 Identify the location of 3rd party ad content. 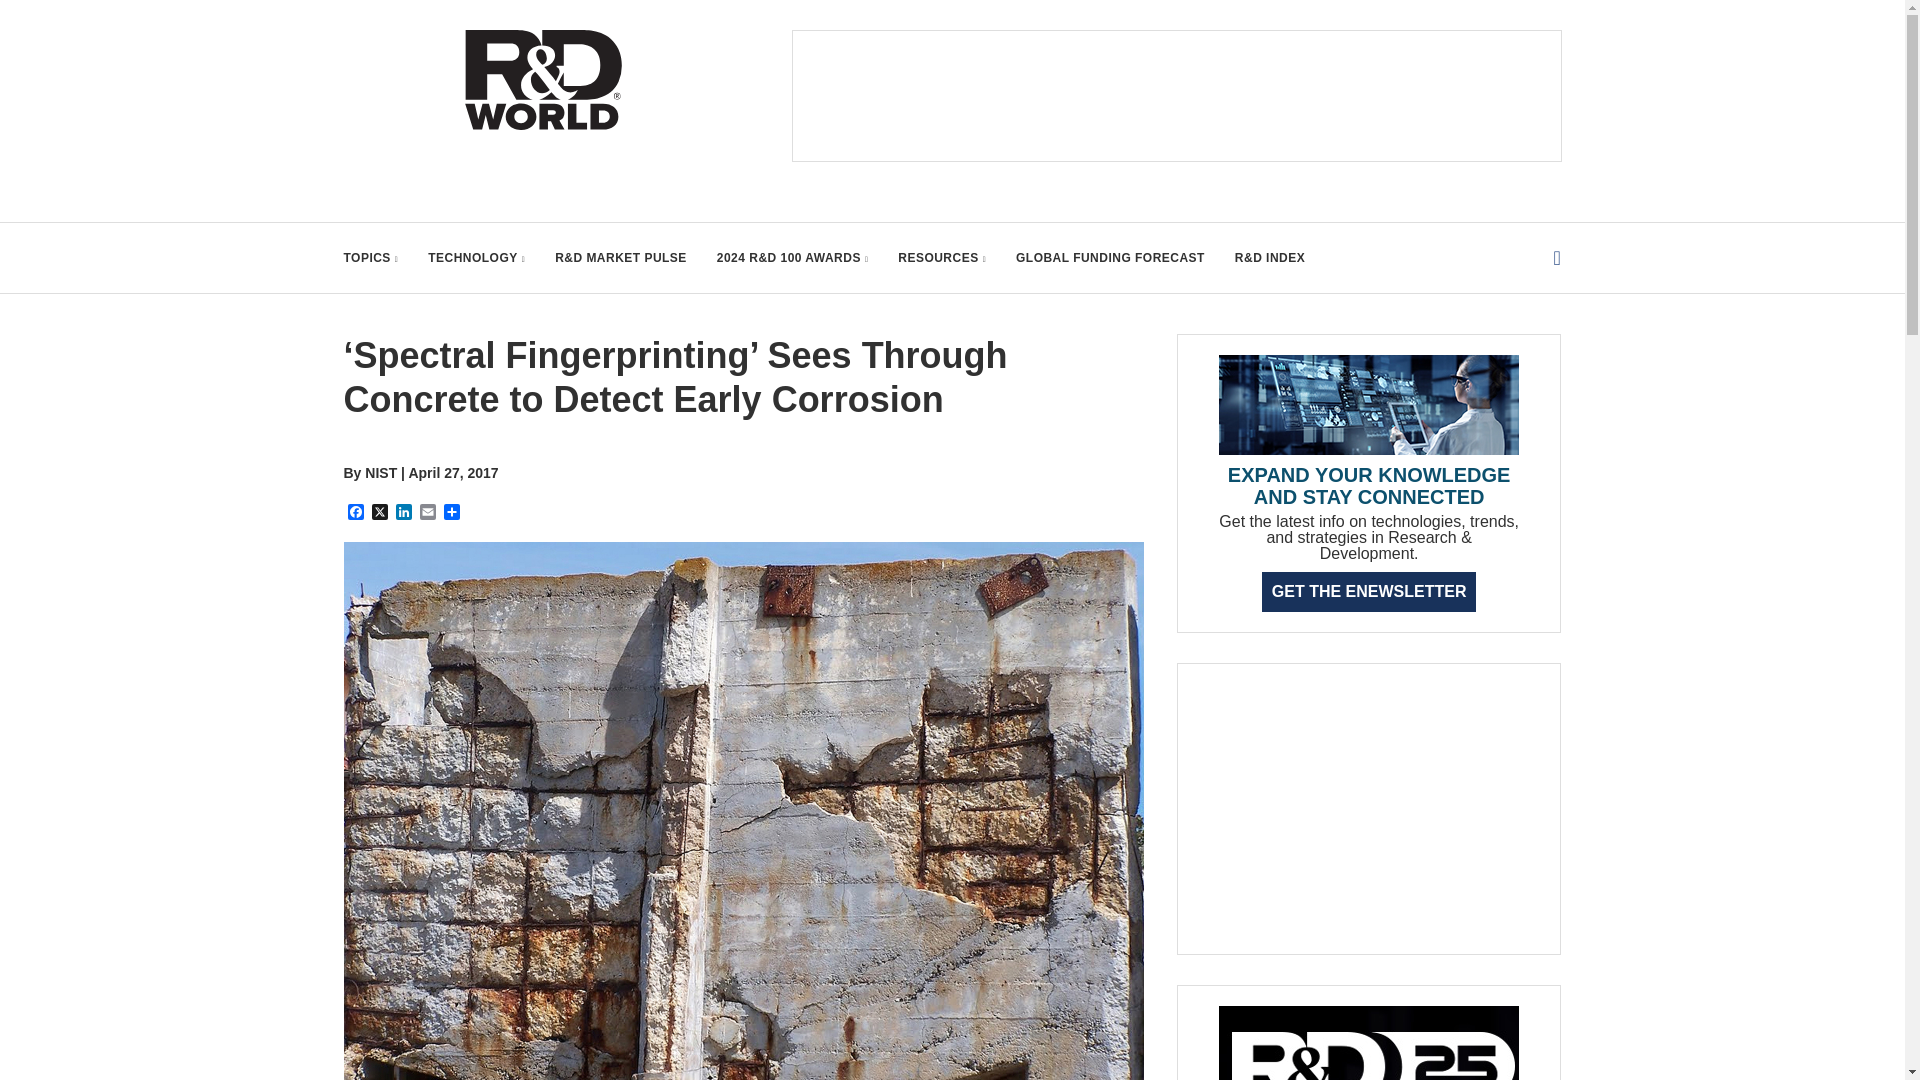
(1176, 96).